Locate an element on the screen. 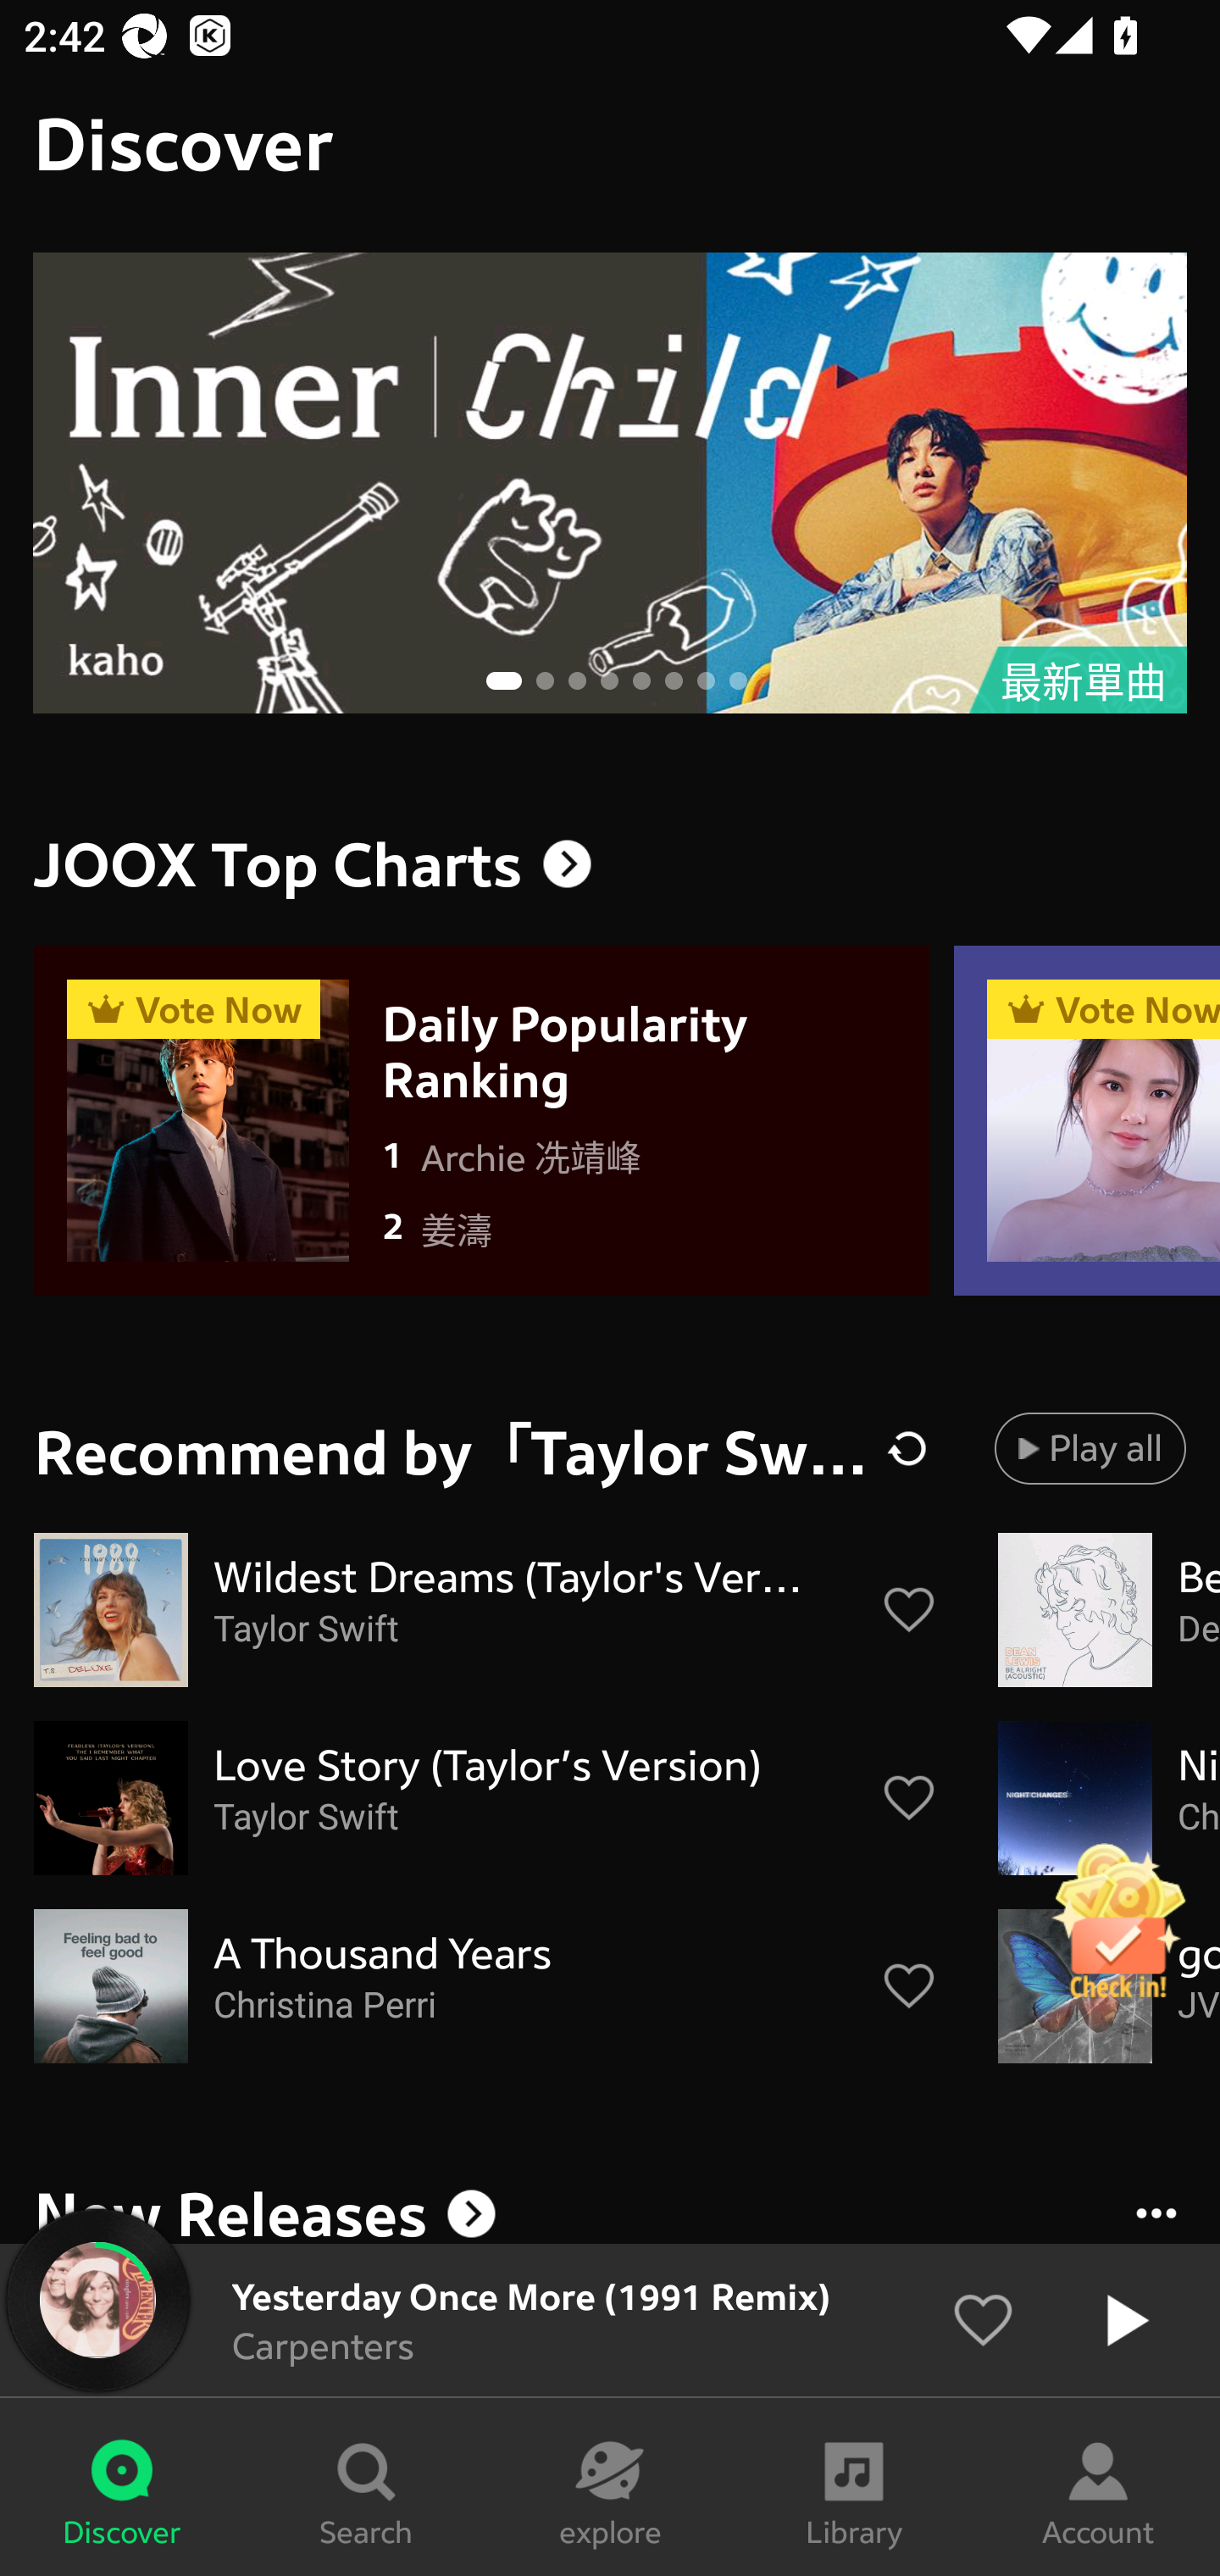  A Thousand Years Christina Perri is located at coordinates (486, 1986).